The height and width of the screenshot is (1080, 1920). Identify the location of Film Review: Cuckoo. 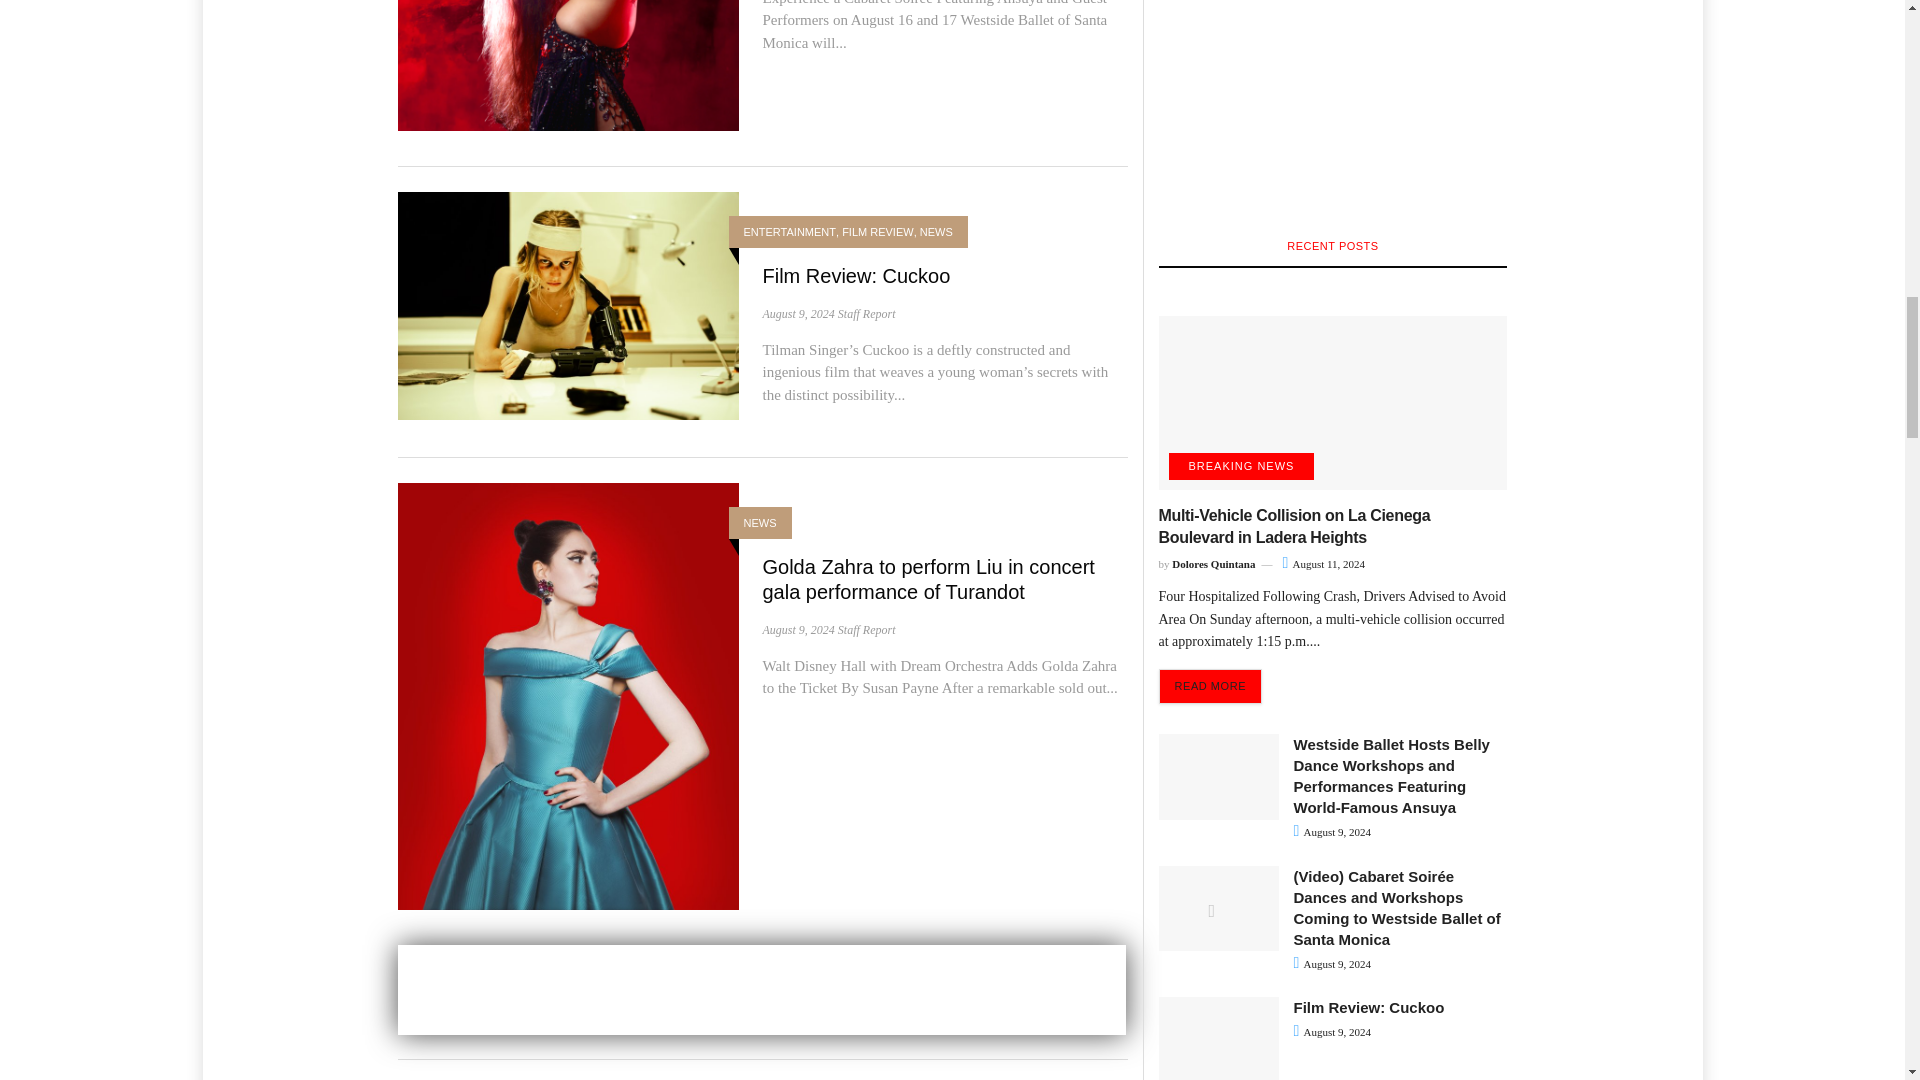
(856, 276).